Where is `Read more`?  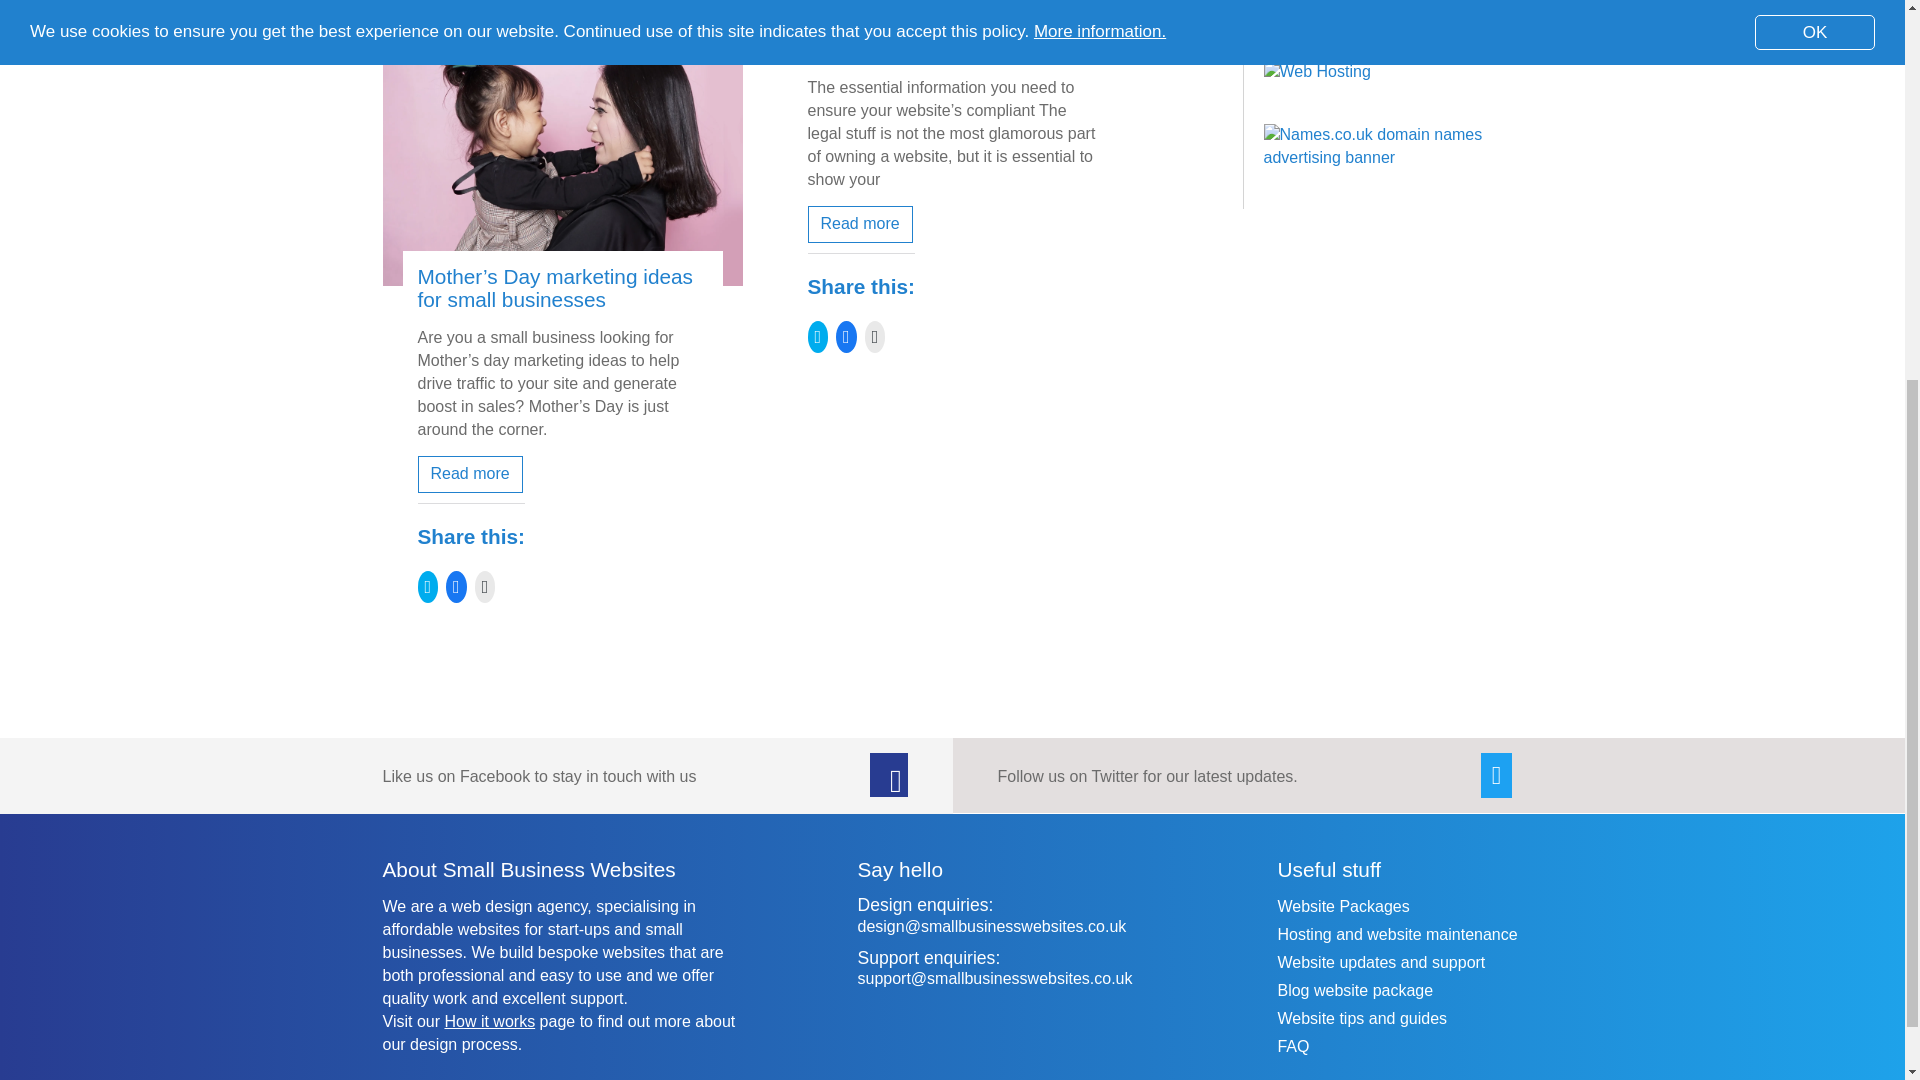 Read more is located at coordinates (470, 474).